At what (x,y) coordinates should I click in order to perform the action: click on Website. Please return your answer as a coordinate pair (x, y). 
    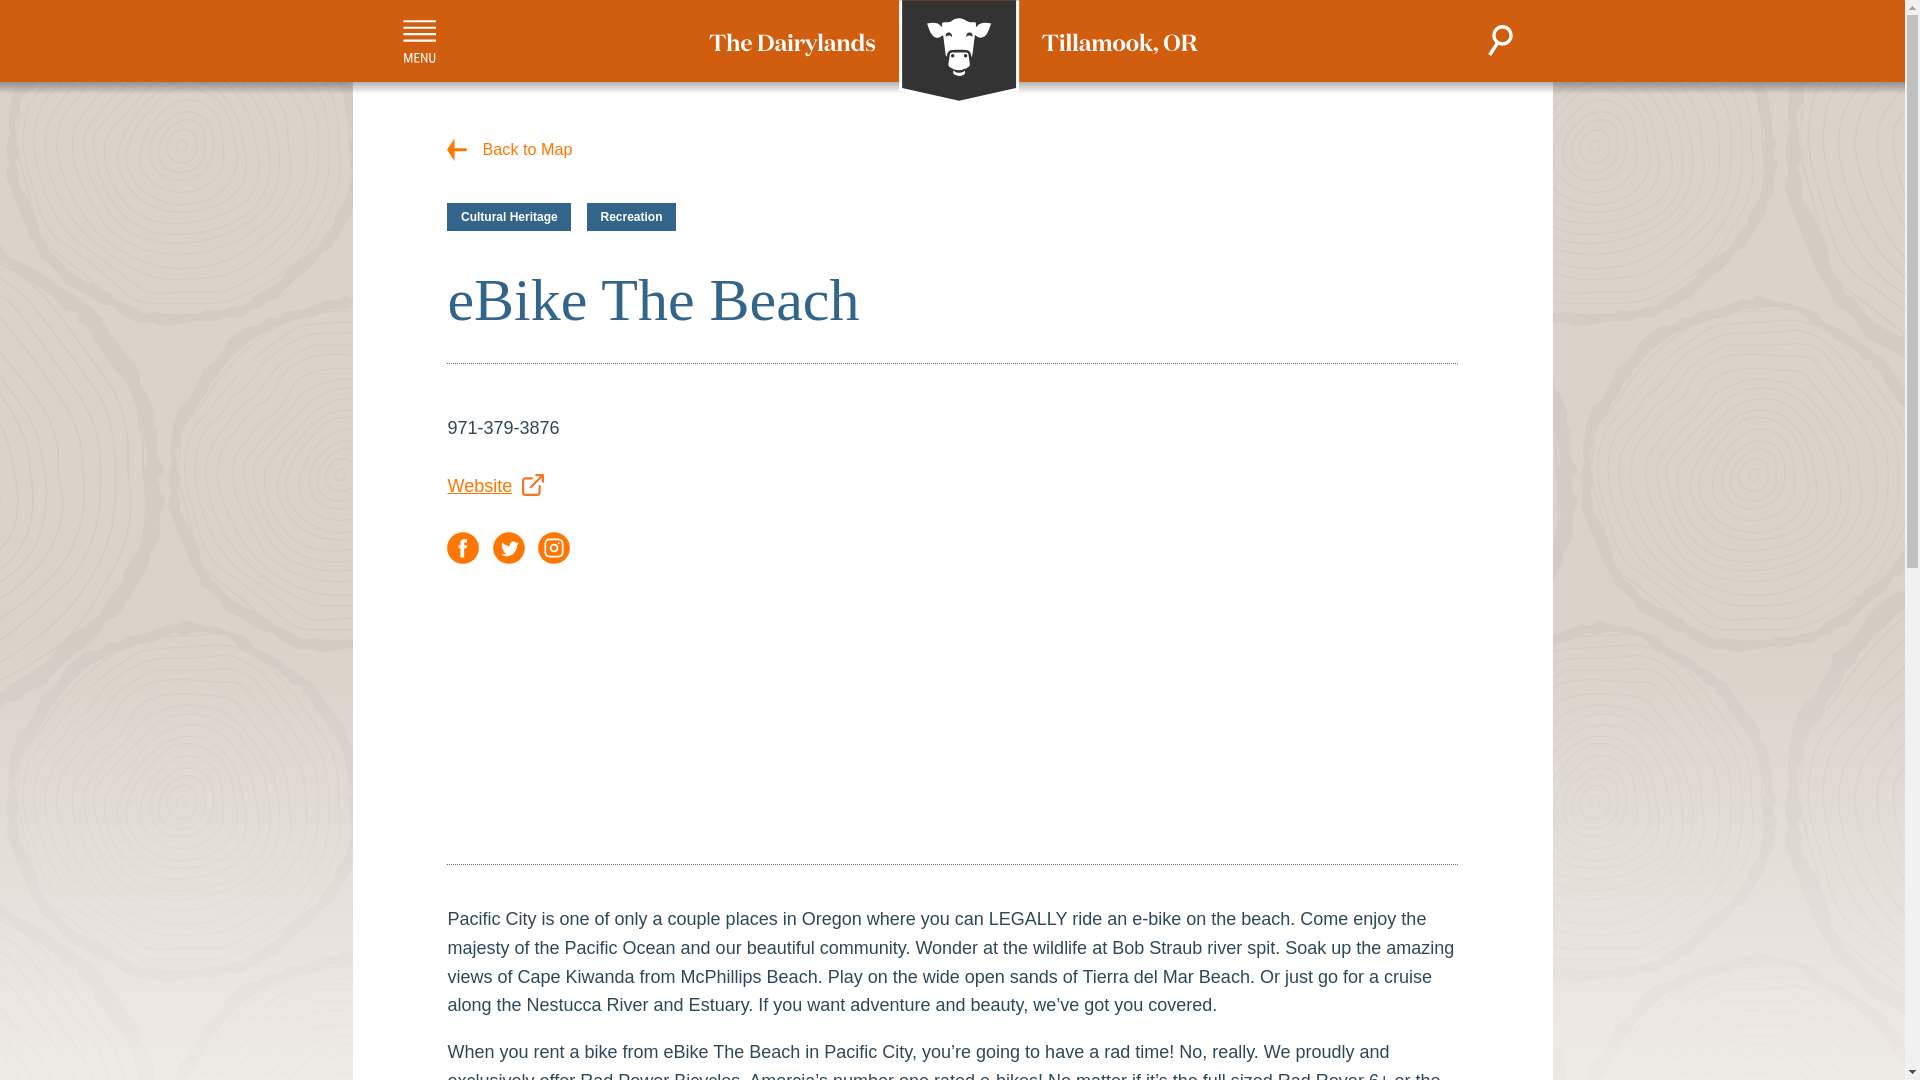
    Looking at the image, I should click on (495, 486).